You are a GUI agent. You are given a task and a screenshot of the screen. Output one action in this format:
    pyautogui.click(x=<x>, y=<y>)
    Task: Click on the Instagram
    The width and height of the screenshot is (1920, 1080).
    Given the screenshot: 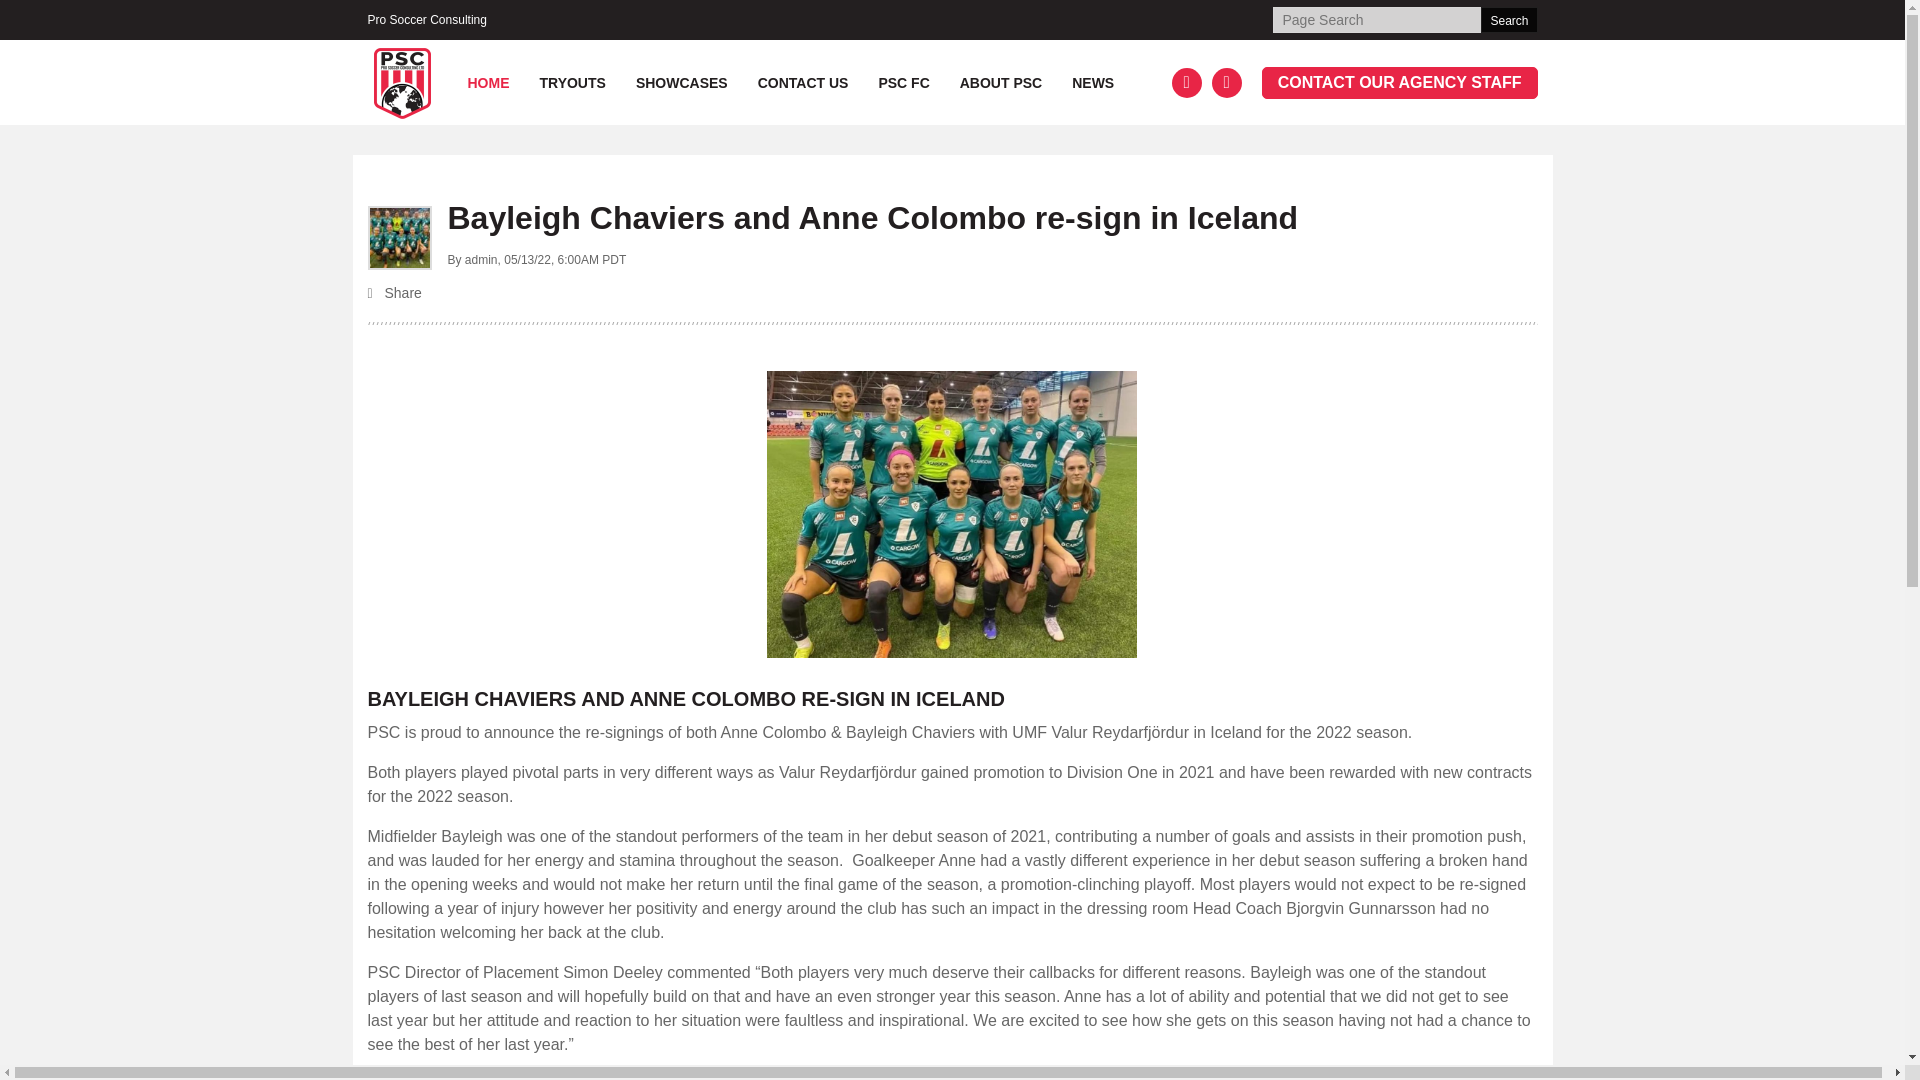 What is the action you would take?
    pyautogui.click(x=1226, y=83)
    